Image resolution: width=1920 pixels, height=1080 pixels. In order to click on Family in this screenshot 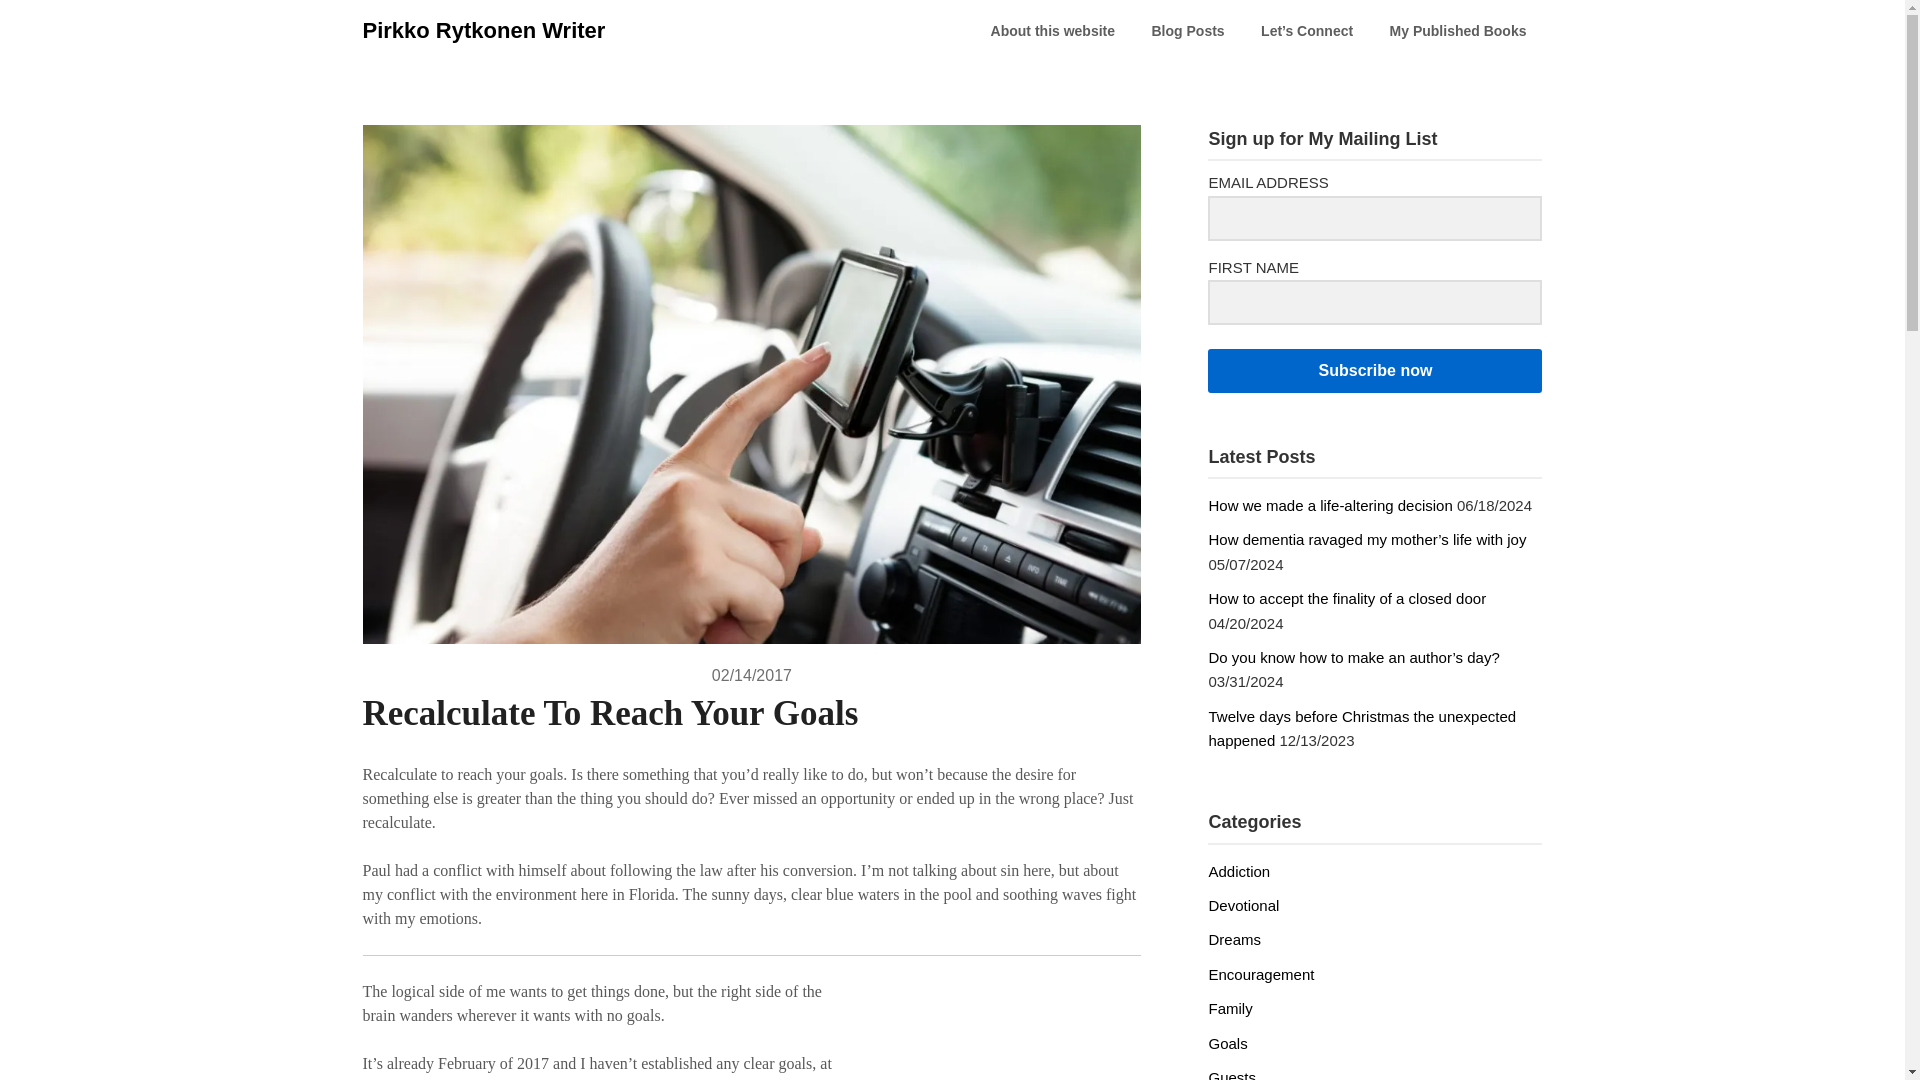, I will do `click(1229, 1008)`.